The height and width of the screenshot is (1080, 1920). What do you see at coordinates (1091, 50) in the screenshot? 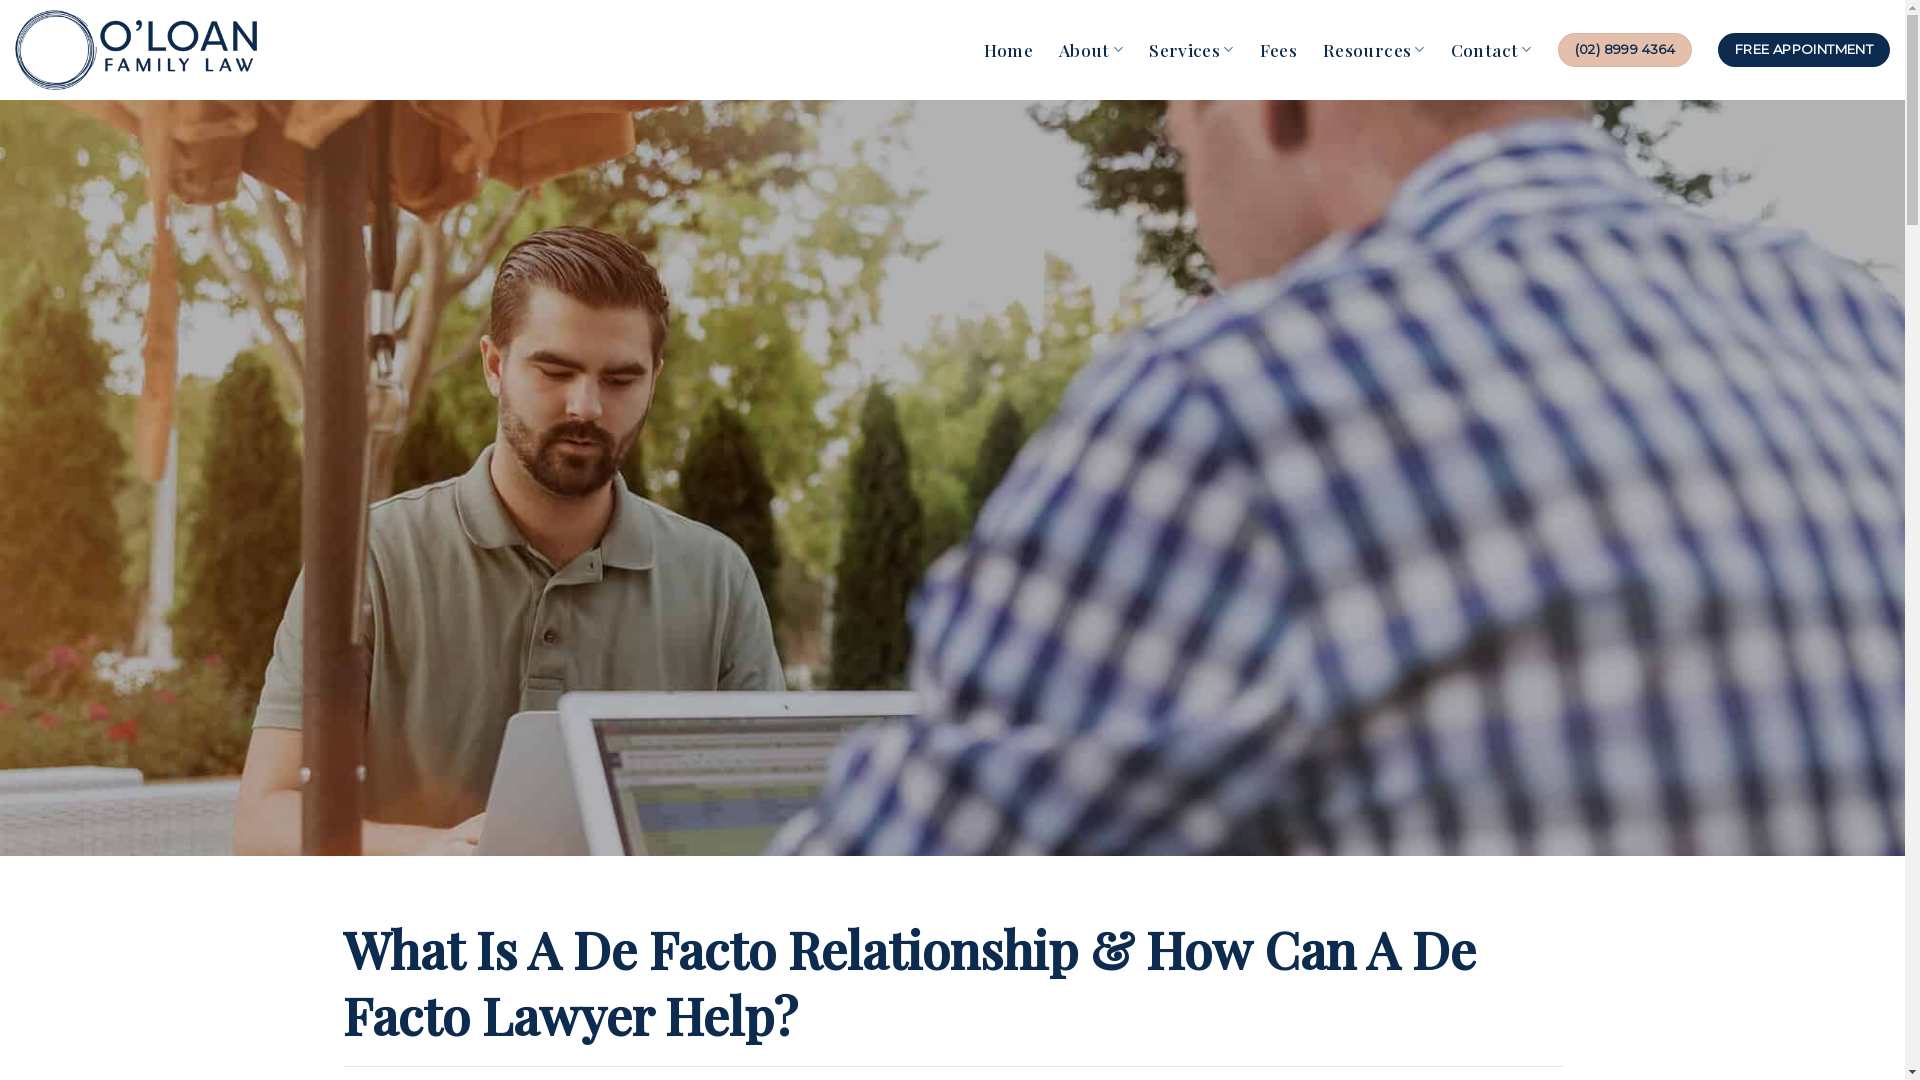
I see `About` at bounding box center [1091, 50].